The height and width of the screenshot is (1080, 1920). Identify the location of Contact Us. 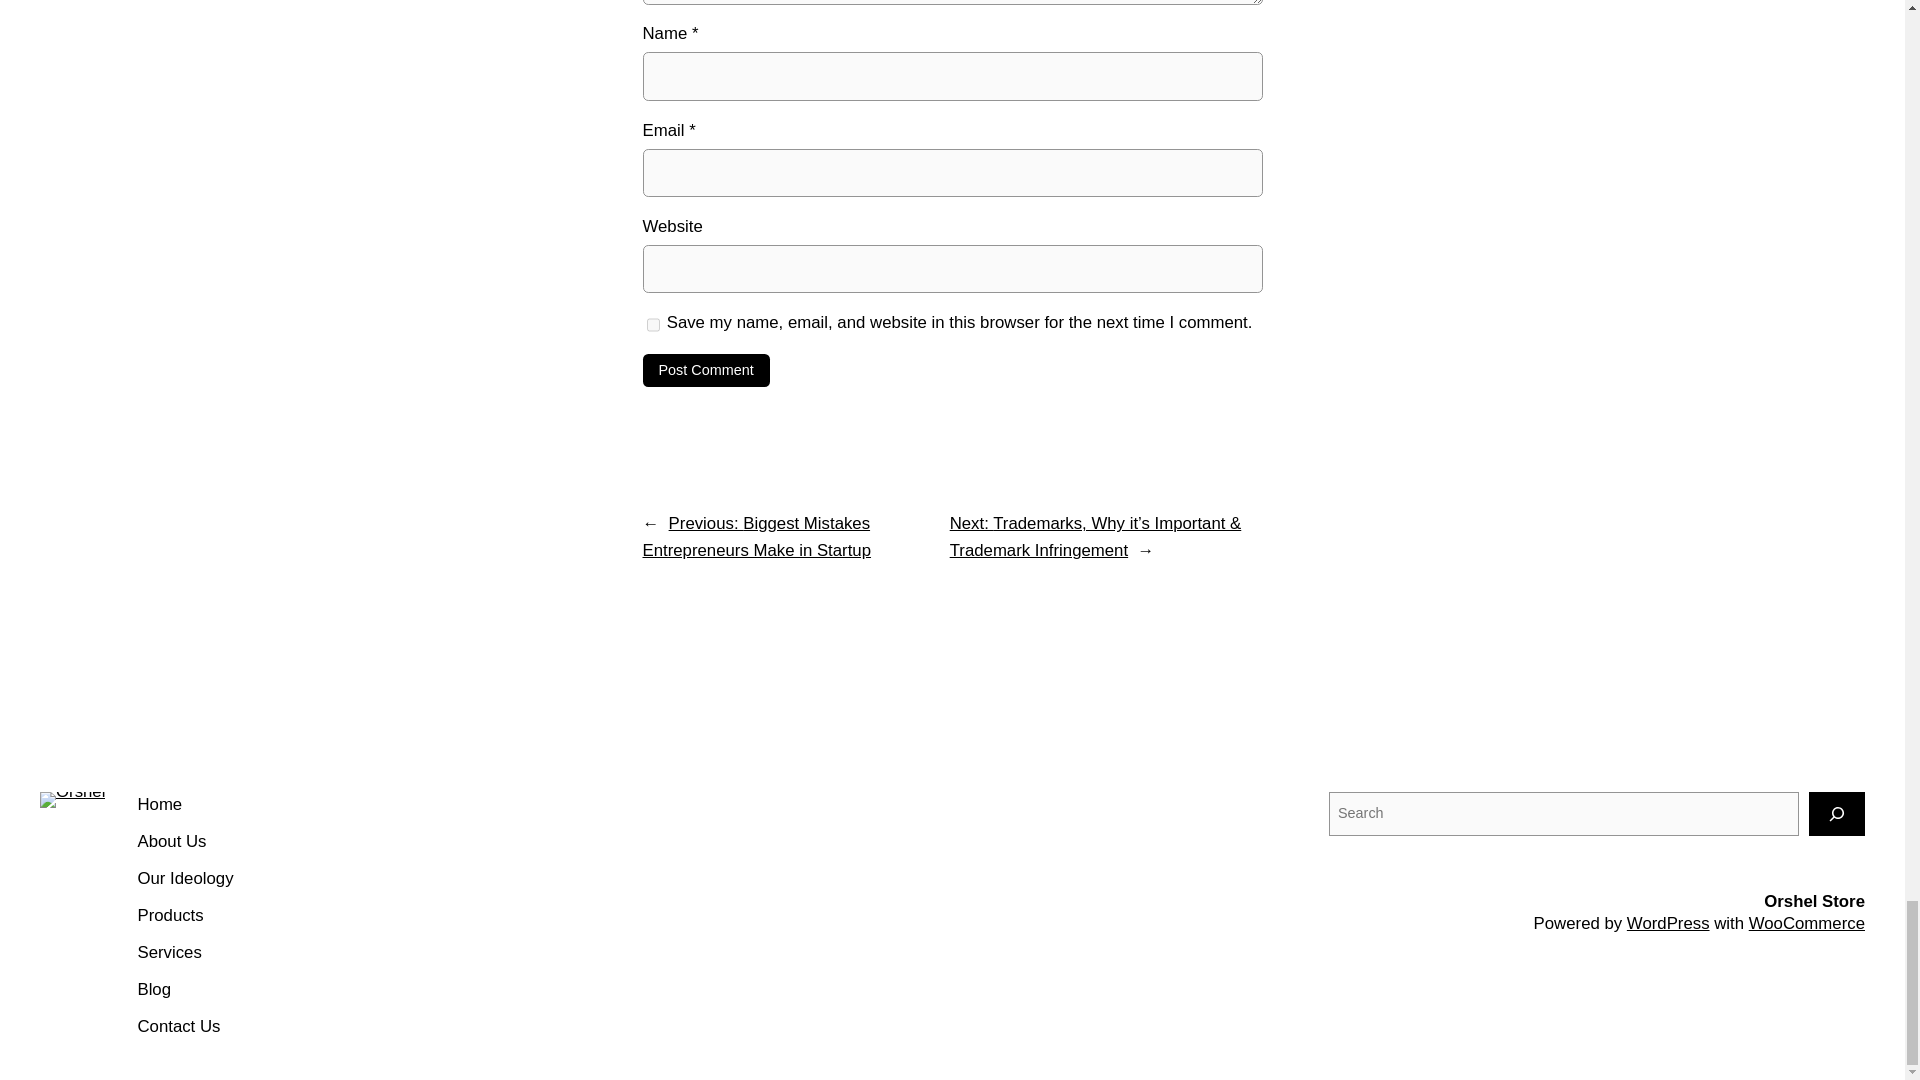
(178, 1028).